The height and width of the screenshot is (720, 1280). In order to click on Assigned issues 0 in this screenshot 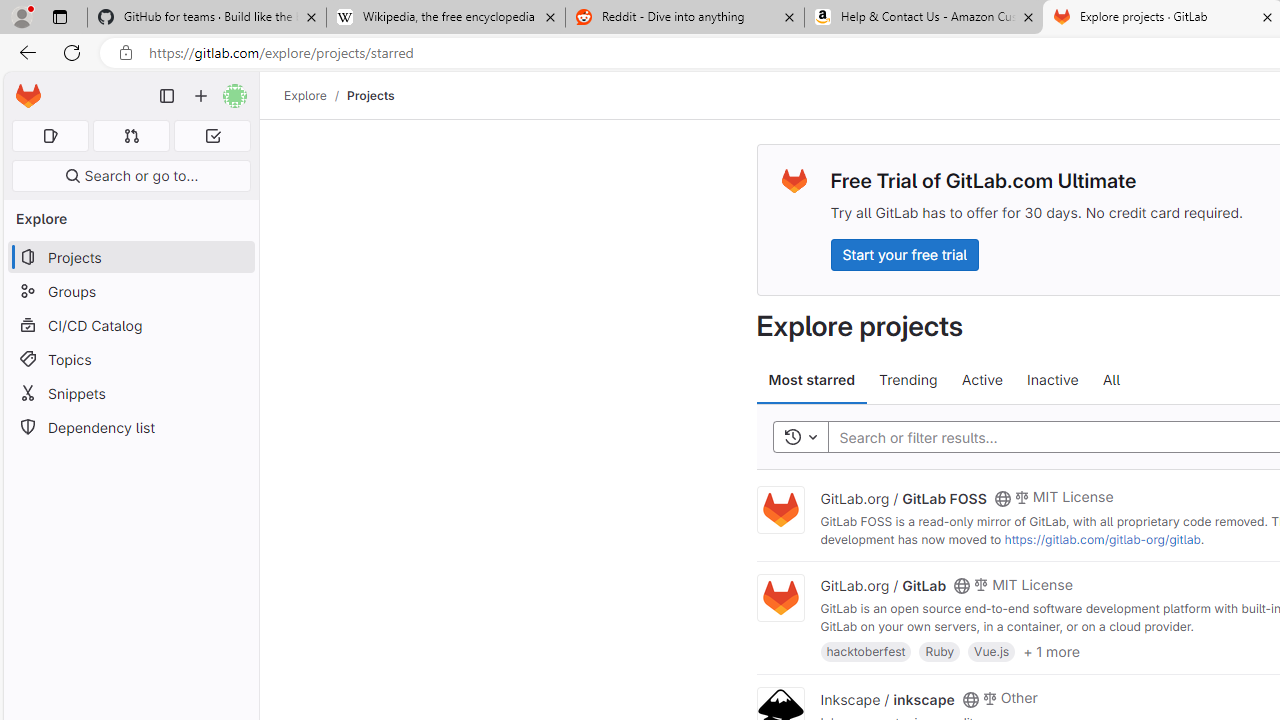, I will do `click(50, 136)`.